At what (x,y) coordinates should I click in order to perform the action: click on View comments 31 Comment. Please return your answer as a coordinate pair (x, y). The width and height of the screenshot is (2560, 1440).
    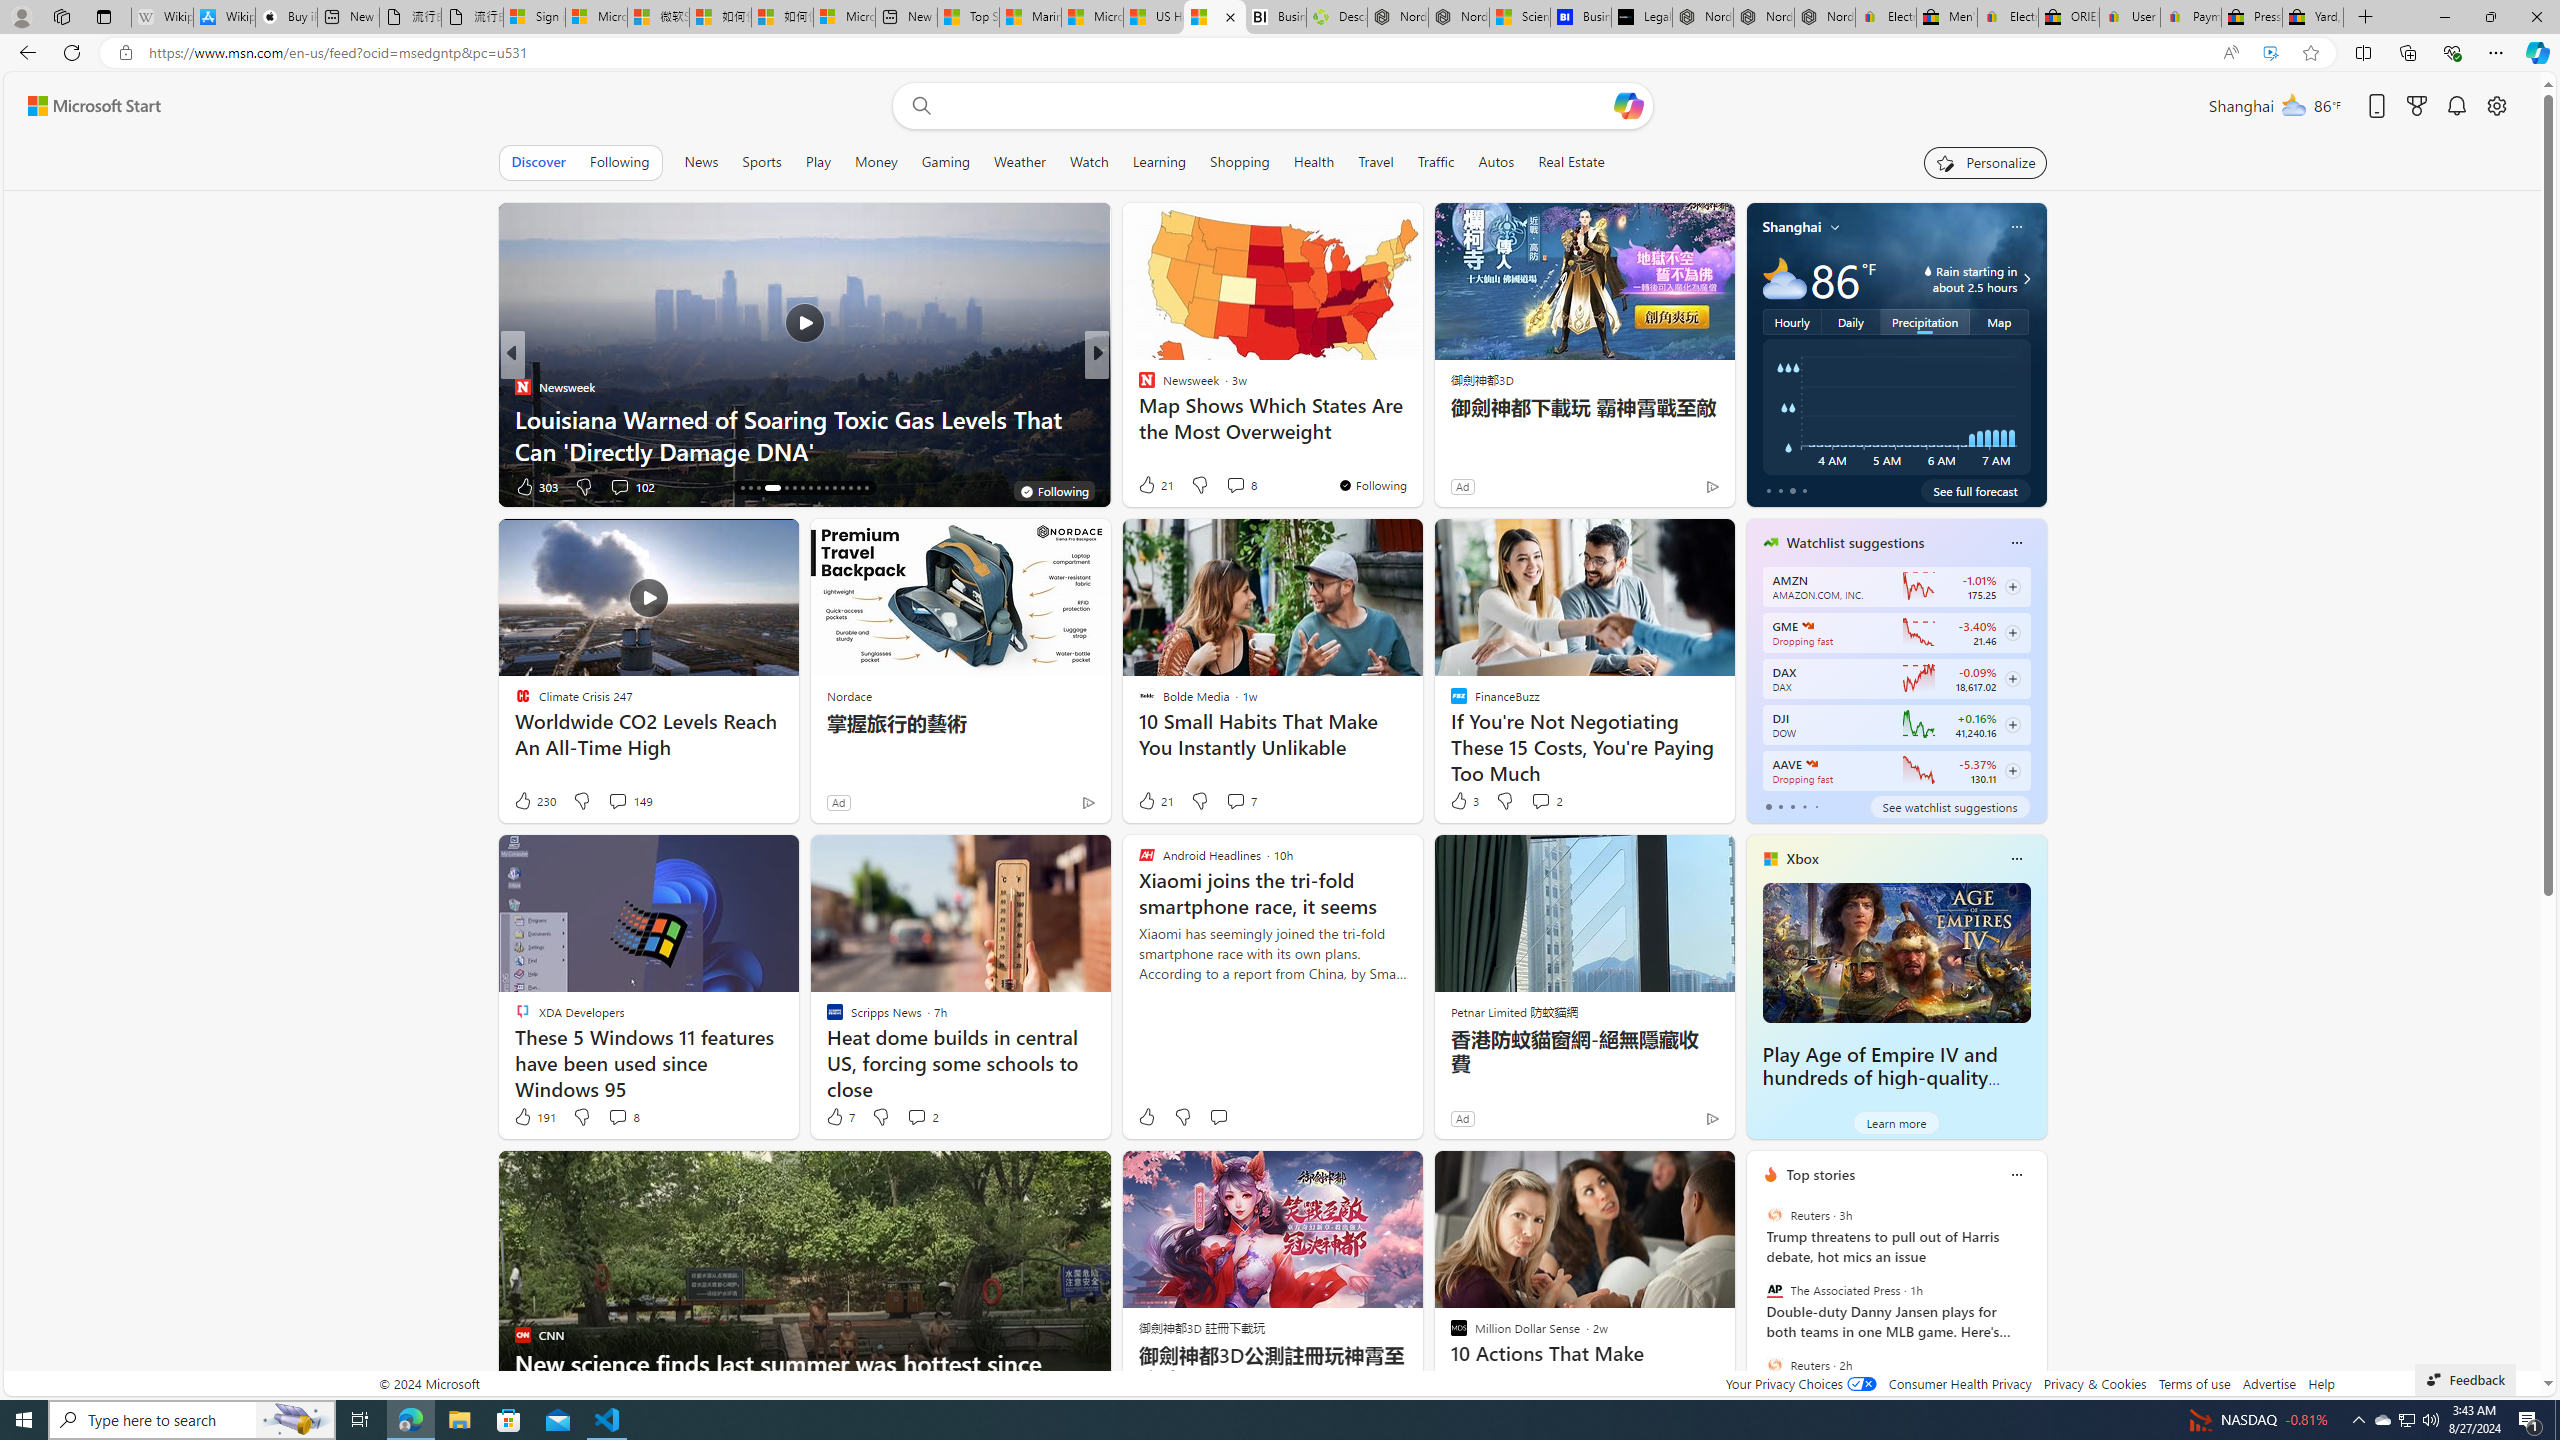
    Looking at the image, I should click on (1238, 486).